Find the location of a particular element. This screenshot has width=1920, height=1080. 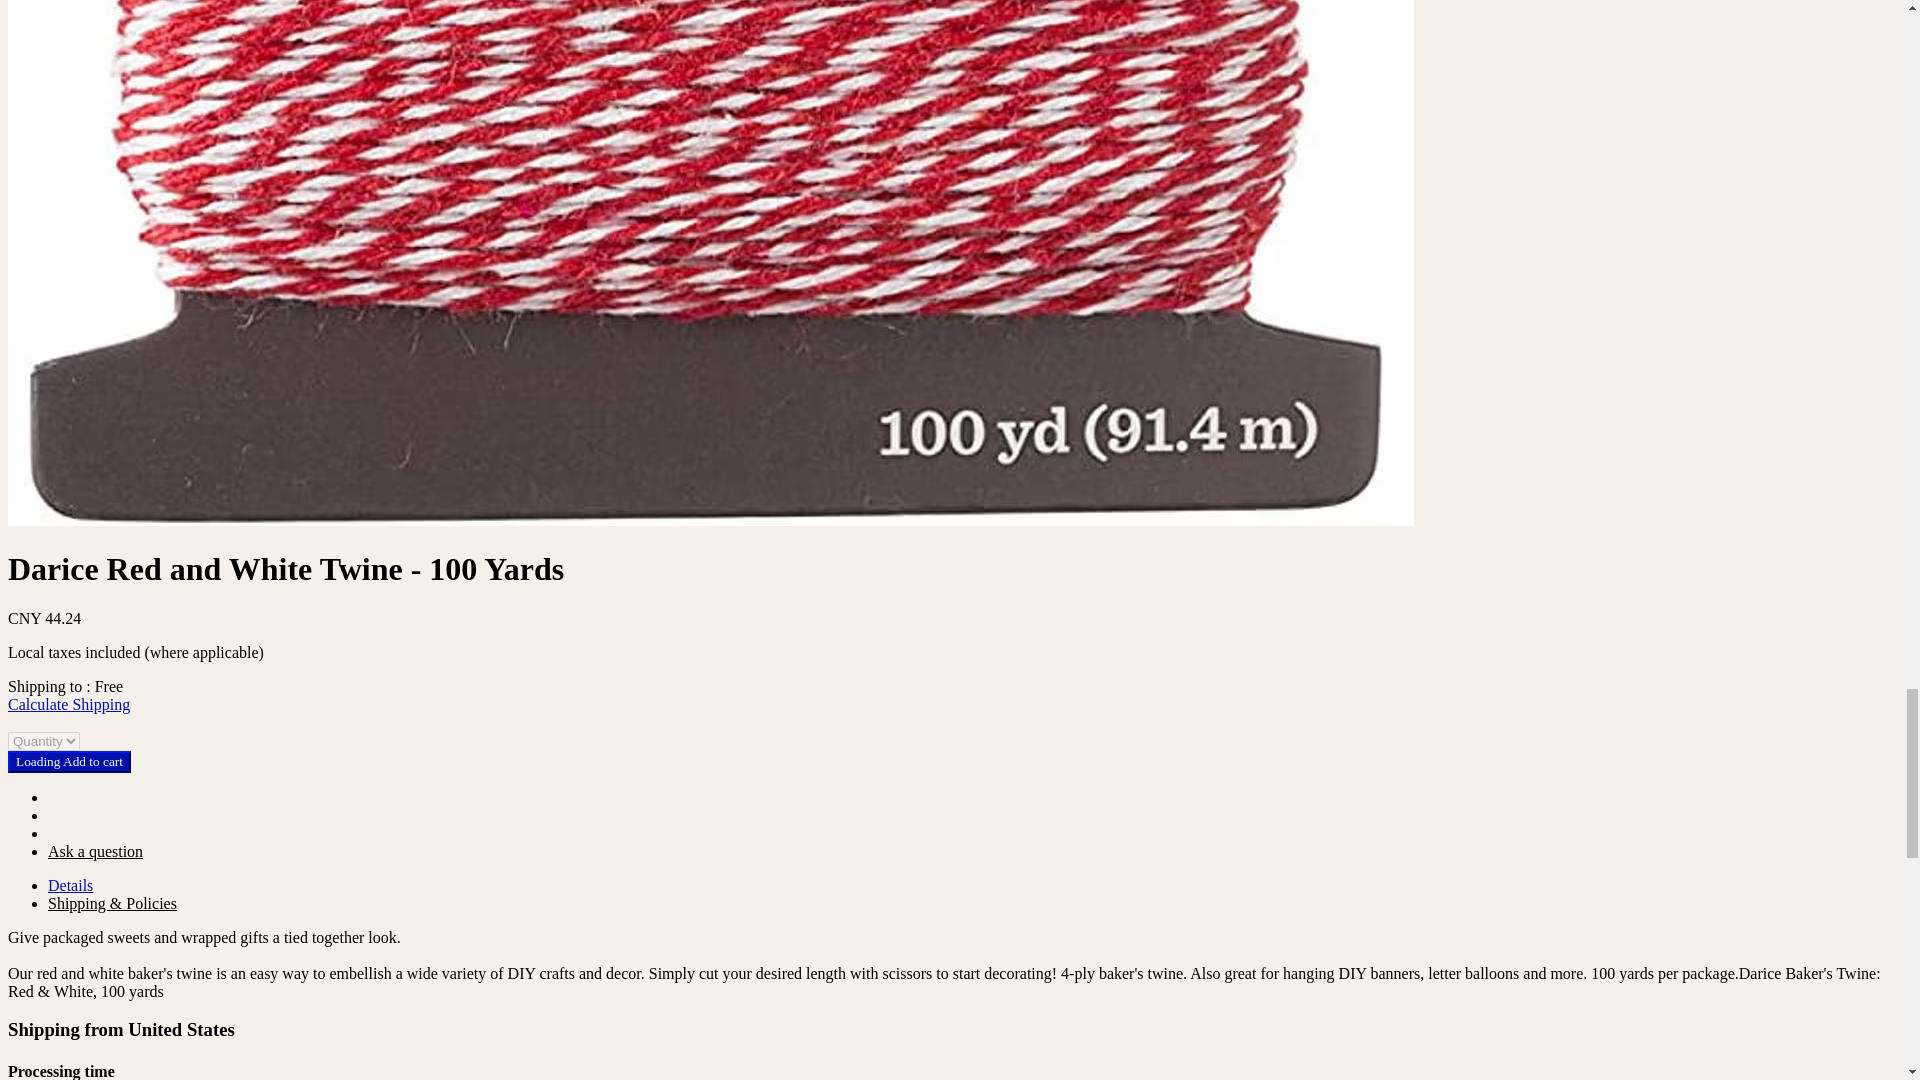

Ask a question is located at coordinates (95, 851).